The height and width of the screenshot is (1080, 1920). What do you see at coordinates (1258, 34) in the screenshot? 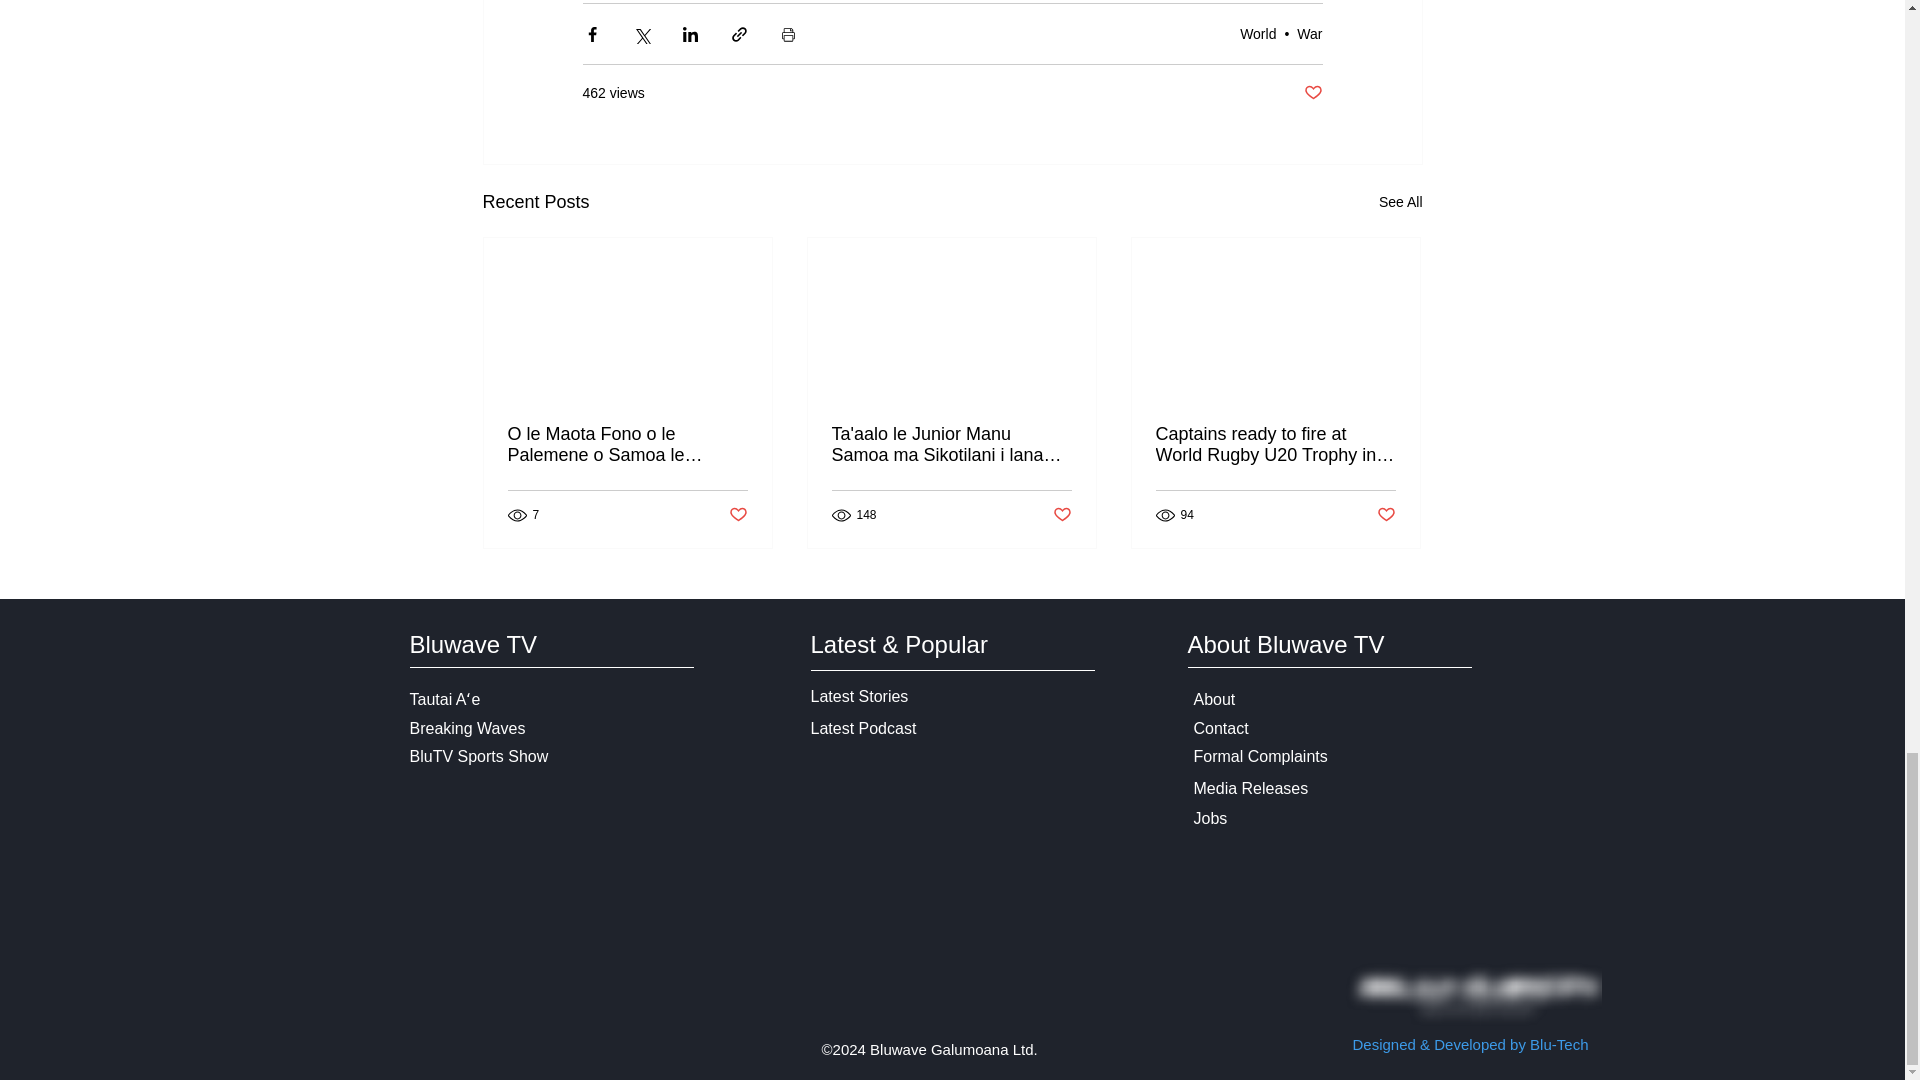
I see `World` at bounding box center [1258, 34].